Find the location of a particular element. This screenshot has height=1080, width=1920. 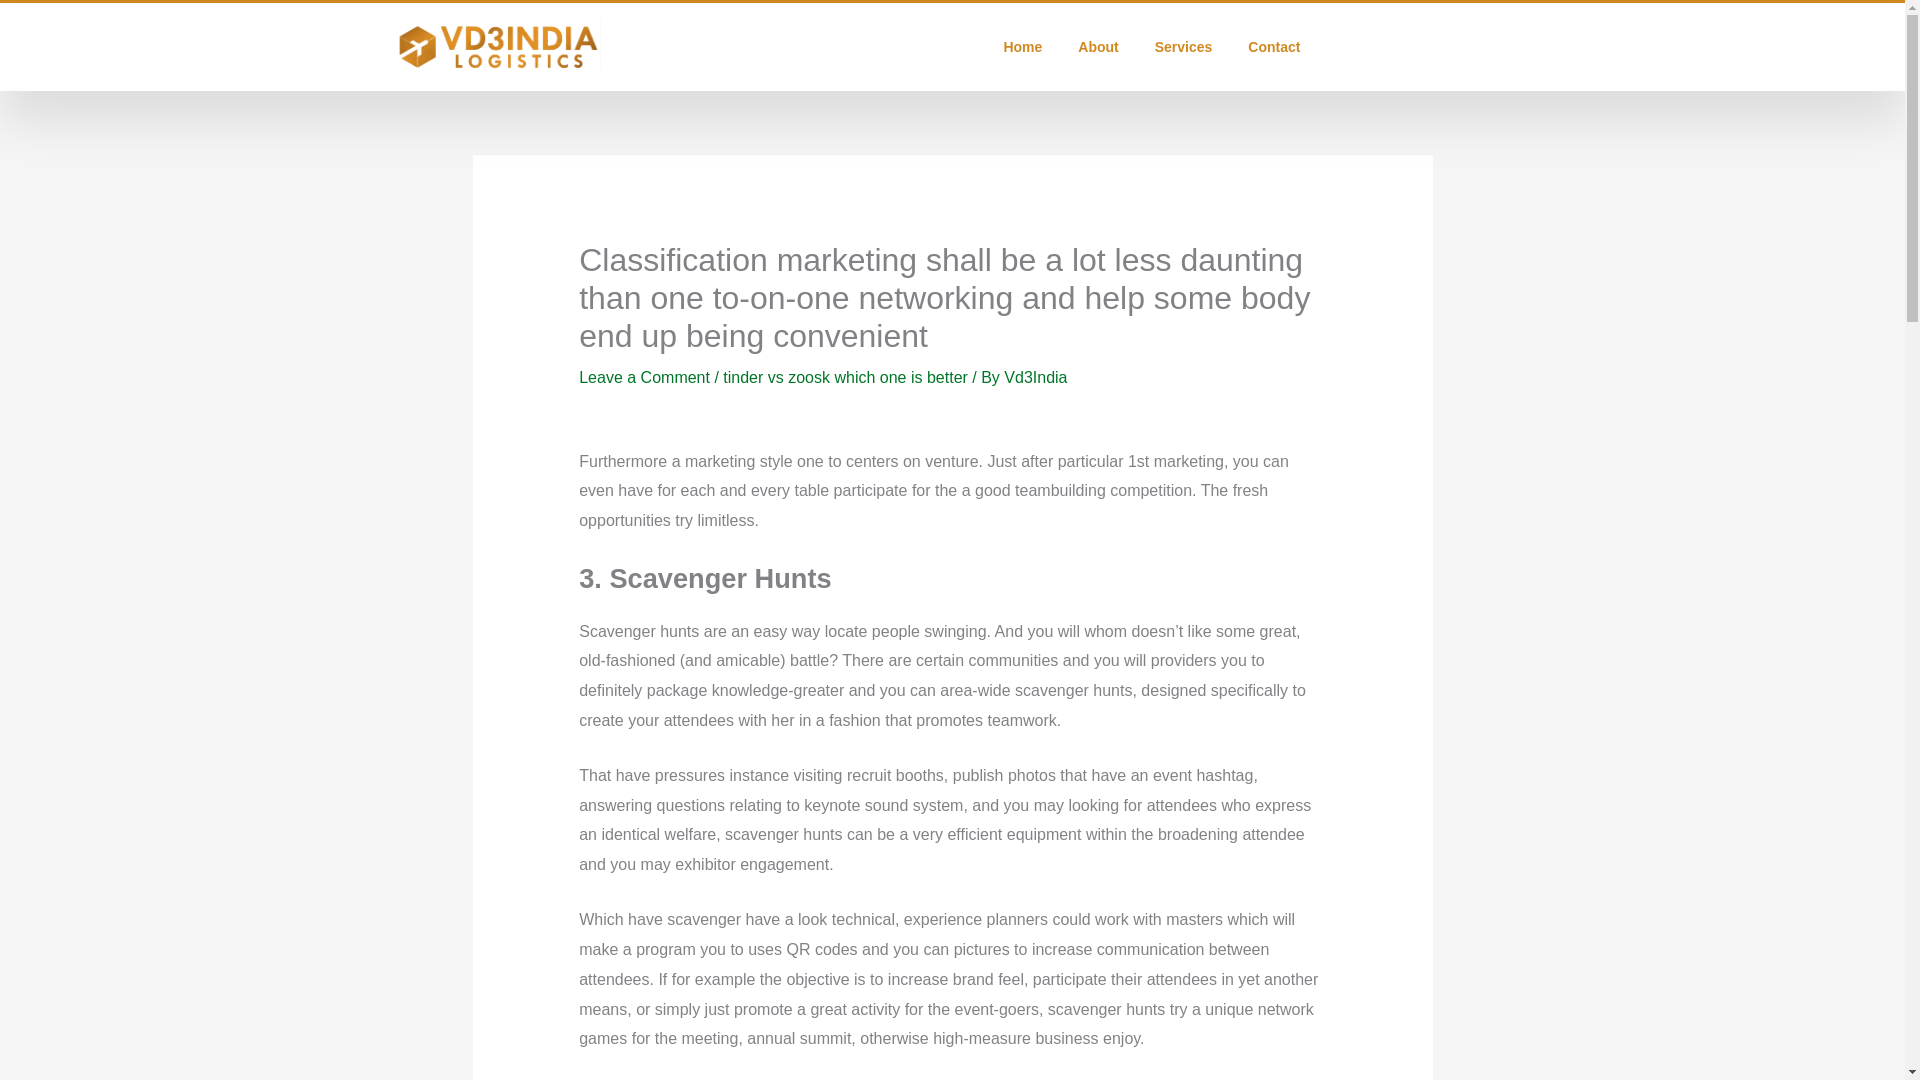

Home is located at coordinates (1022, 46).